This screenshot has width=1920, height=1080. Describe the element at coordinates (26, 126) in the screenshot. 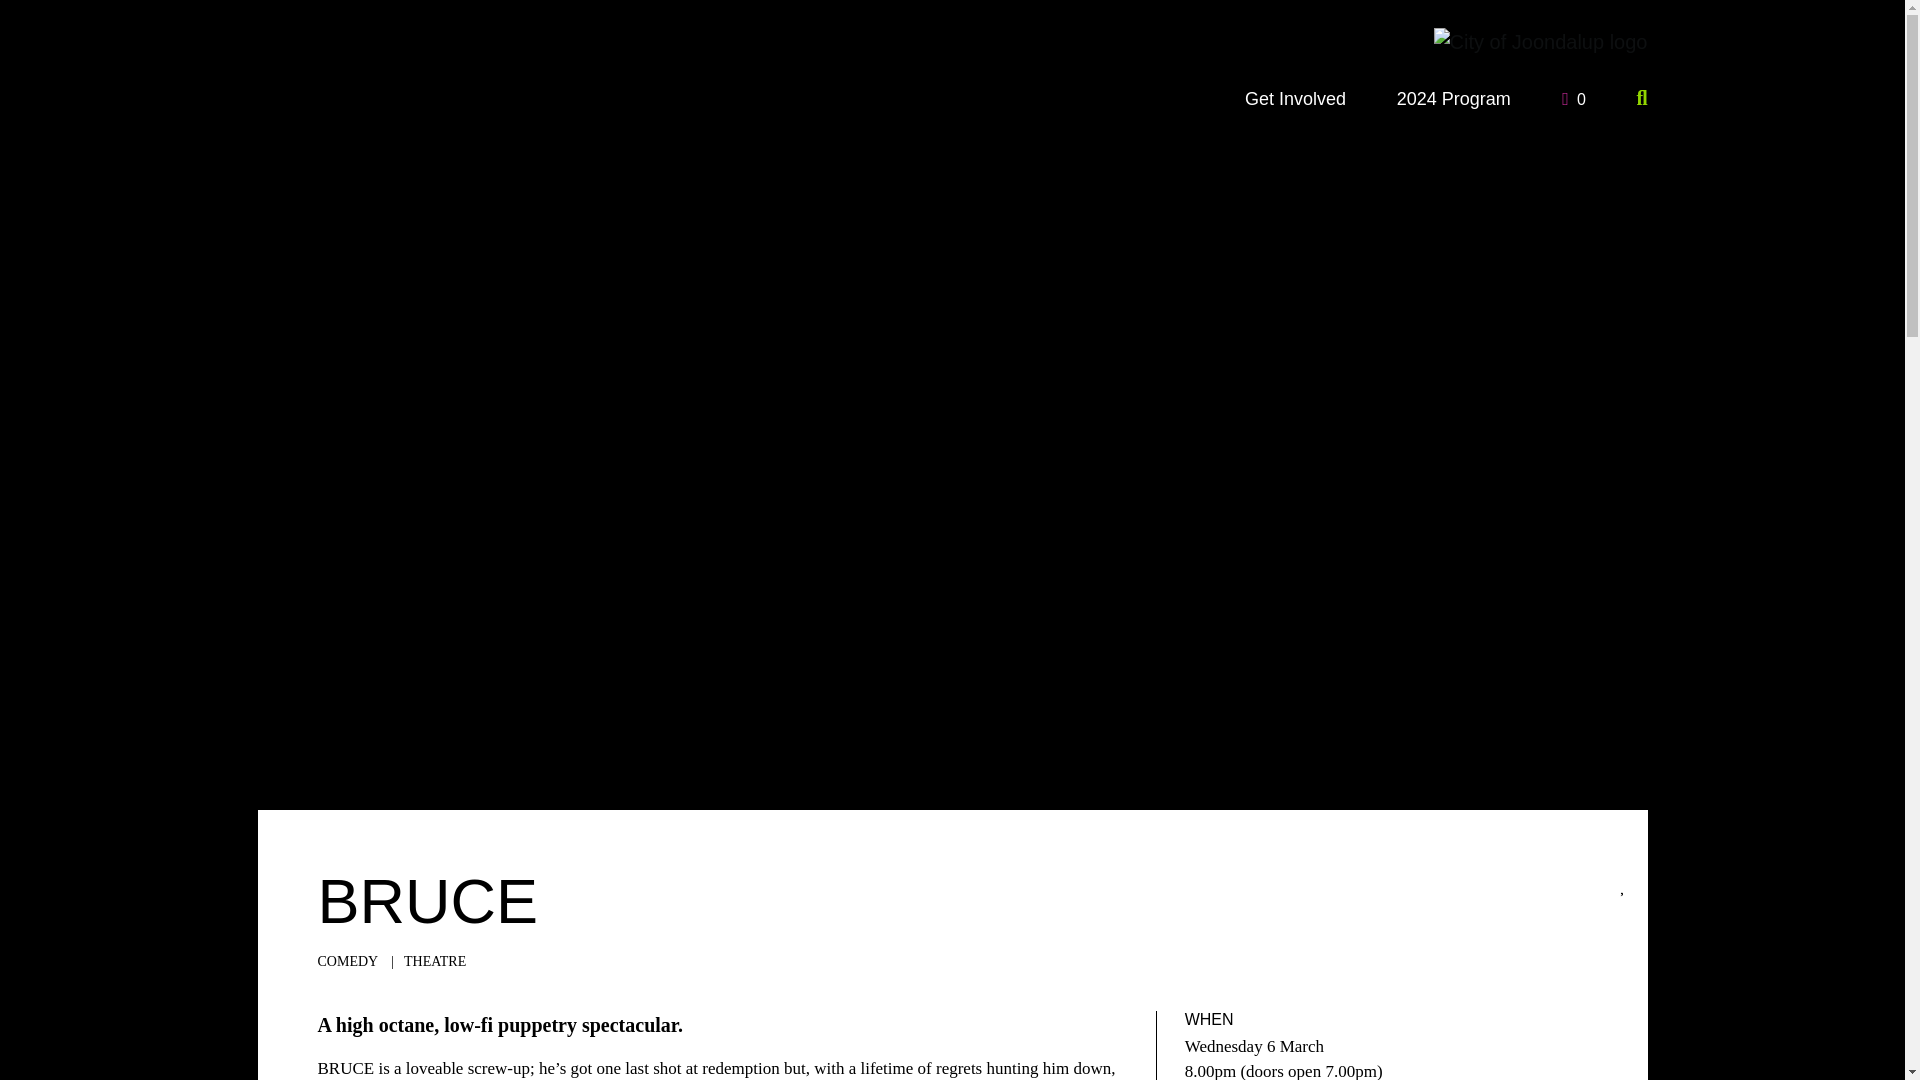

I see `Accessibility Tools` at that location.